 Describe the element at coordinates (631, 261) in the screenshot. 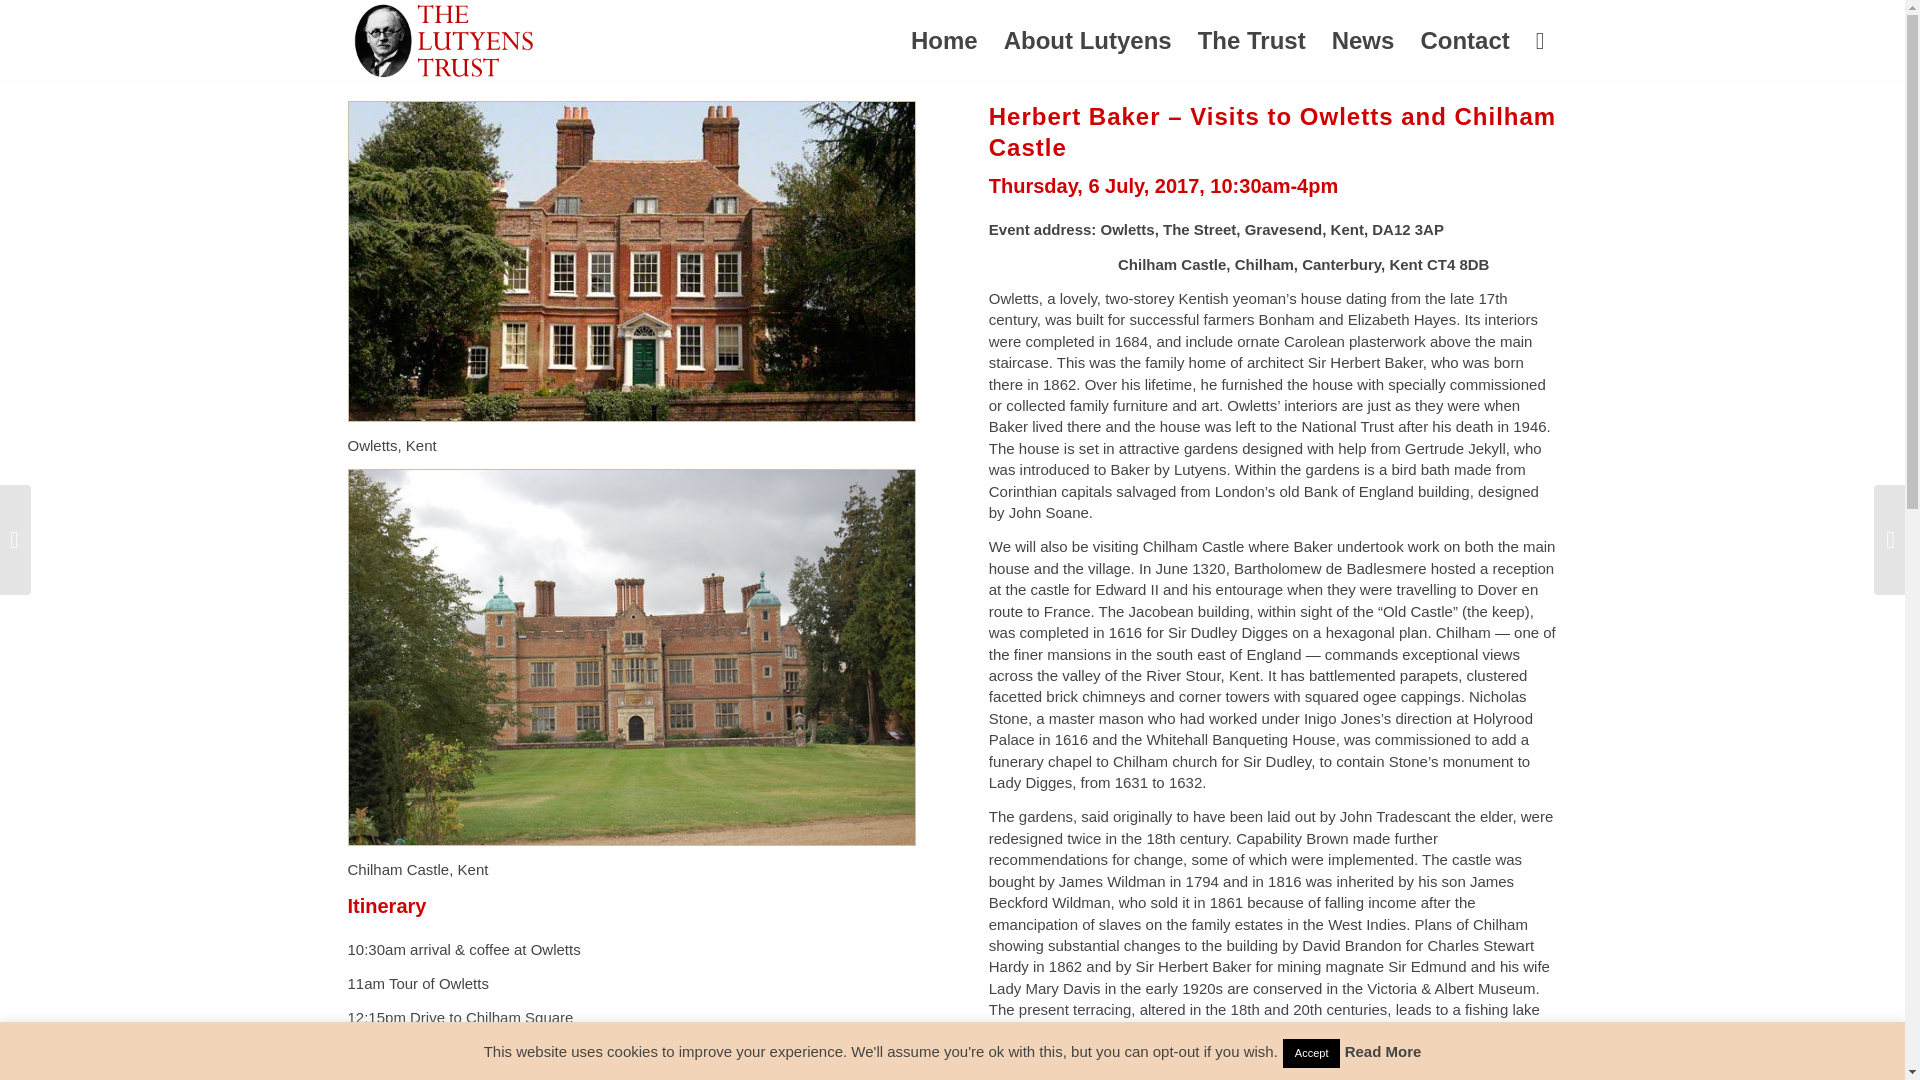

I see `owletts-3` at that location.